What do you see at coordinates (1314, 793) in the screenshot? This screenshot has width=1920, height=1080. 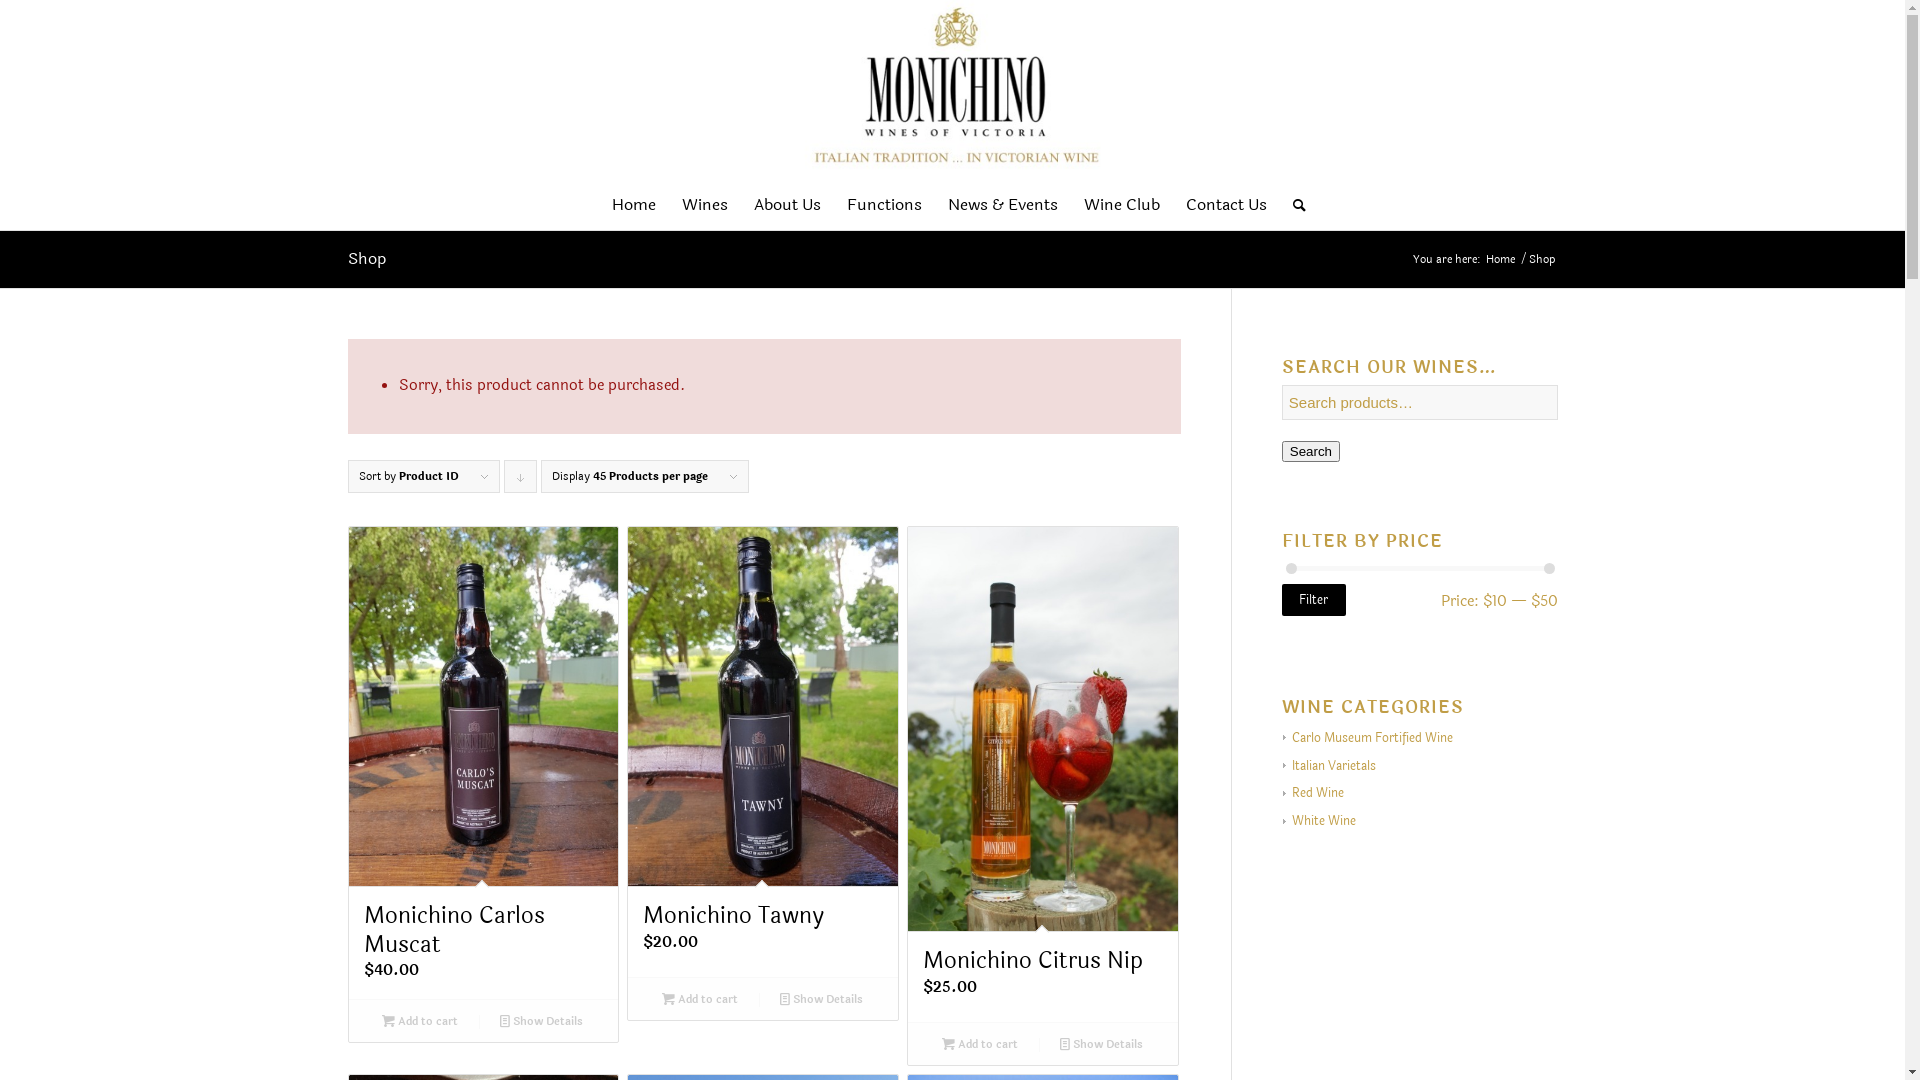 I see `Red Wine` at bounding box center [1314, 793].